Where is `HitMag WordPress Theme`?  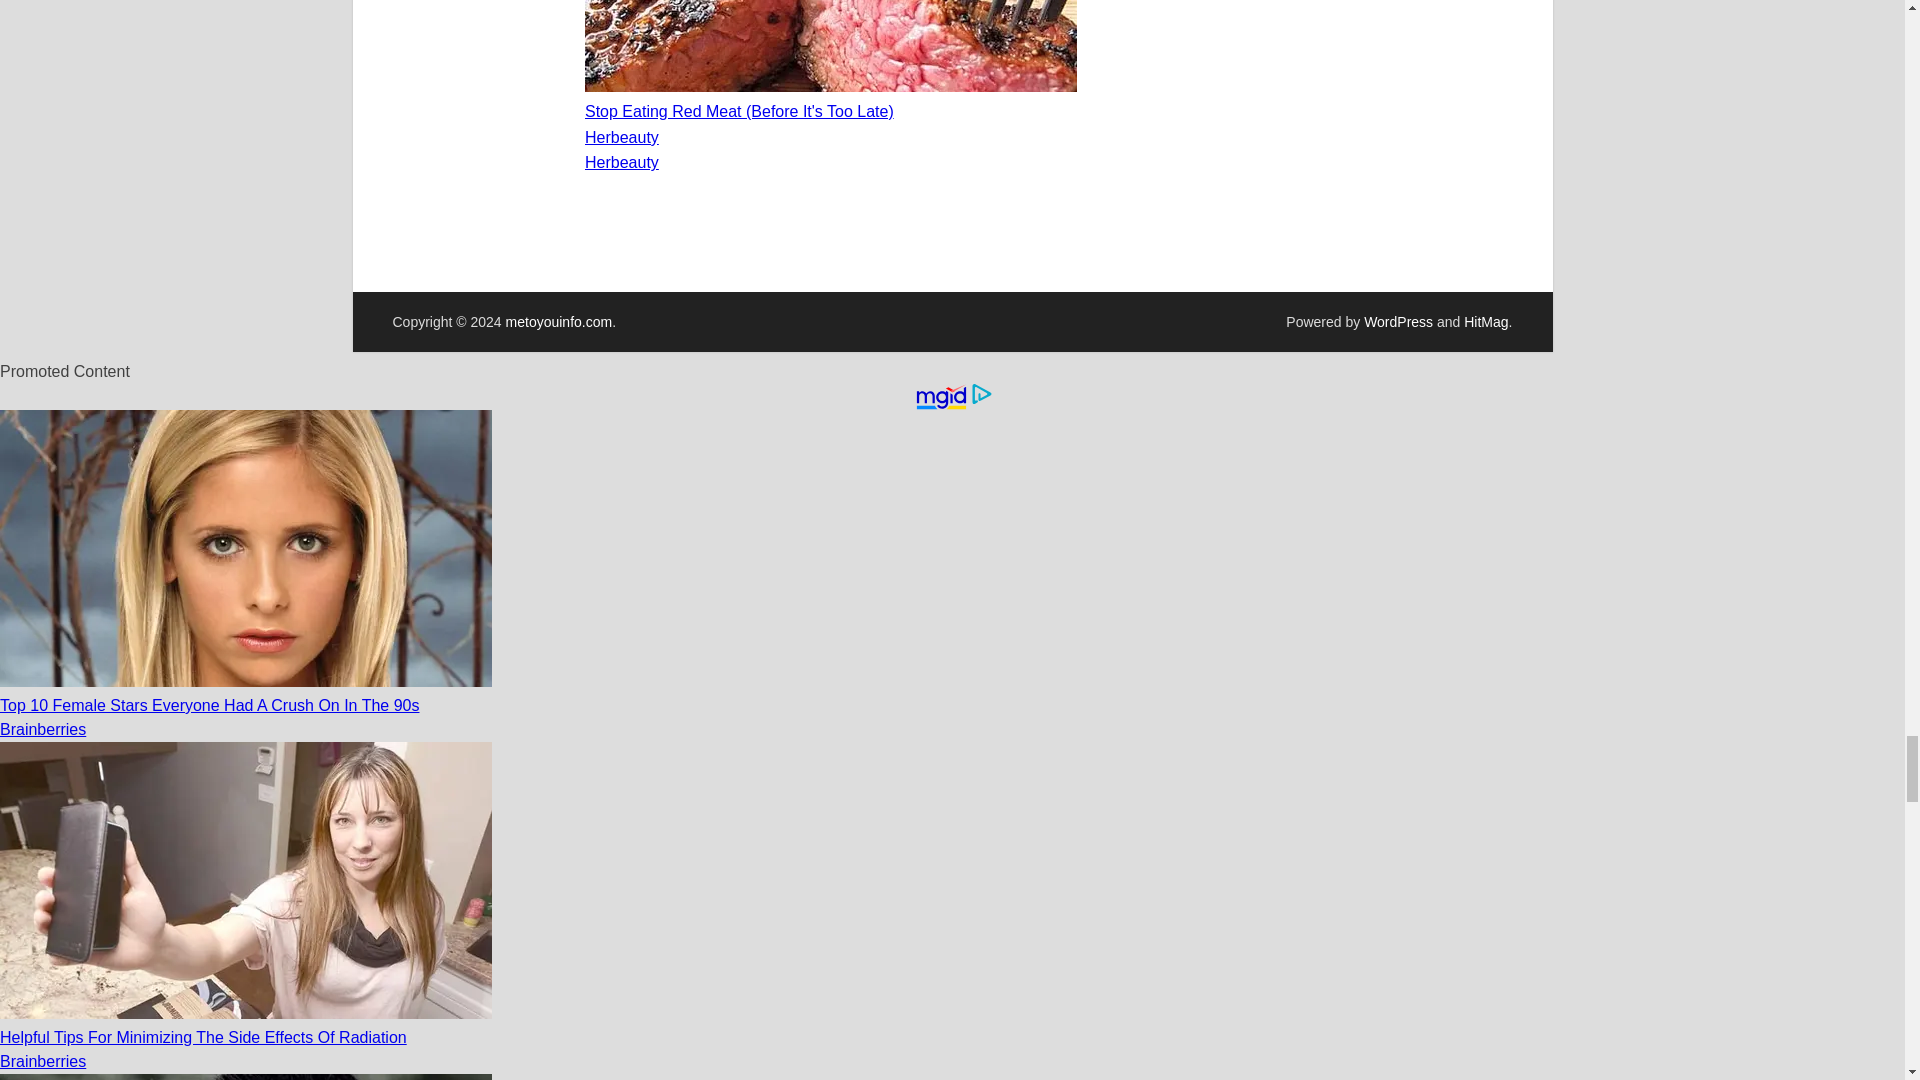 HitMag WordPress Theme is located at coordinates (1485, 322).